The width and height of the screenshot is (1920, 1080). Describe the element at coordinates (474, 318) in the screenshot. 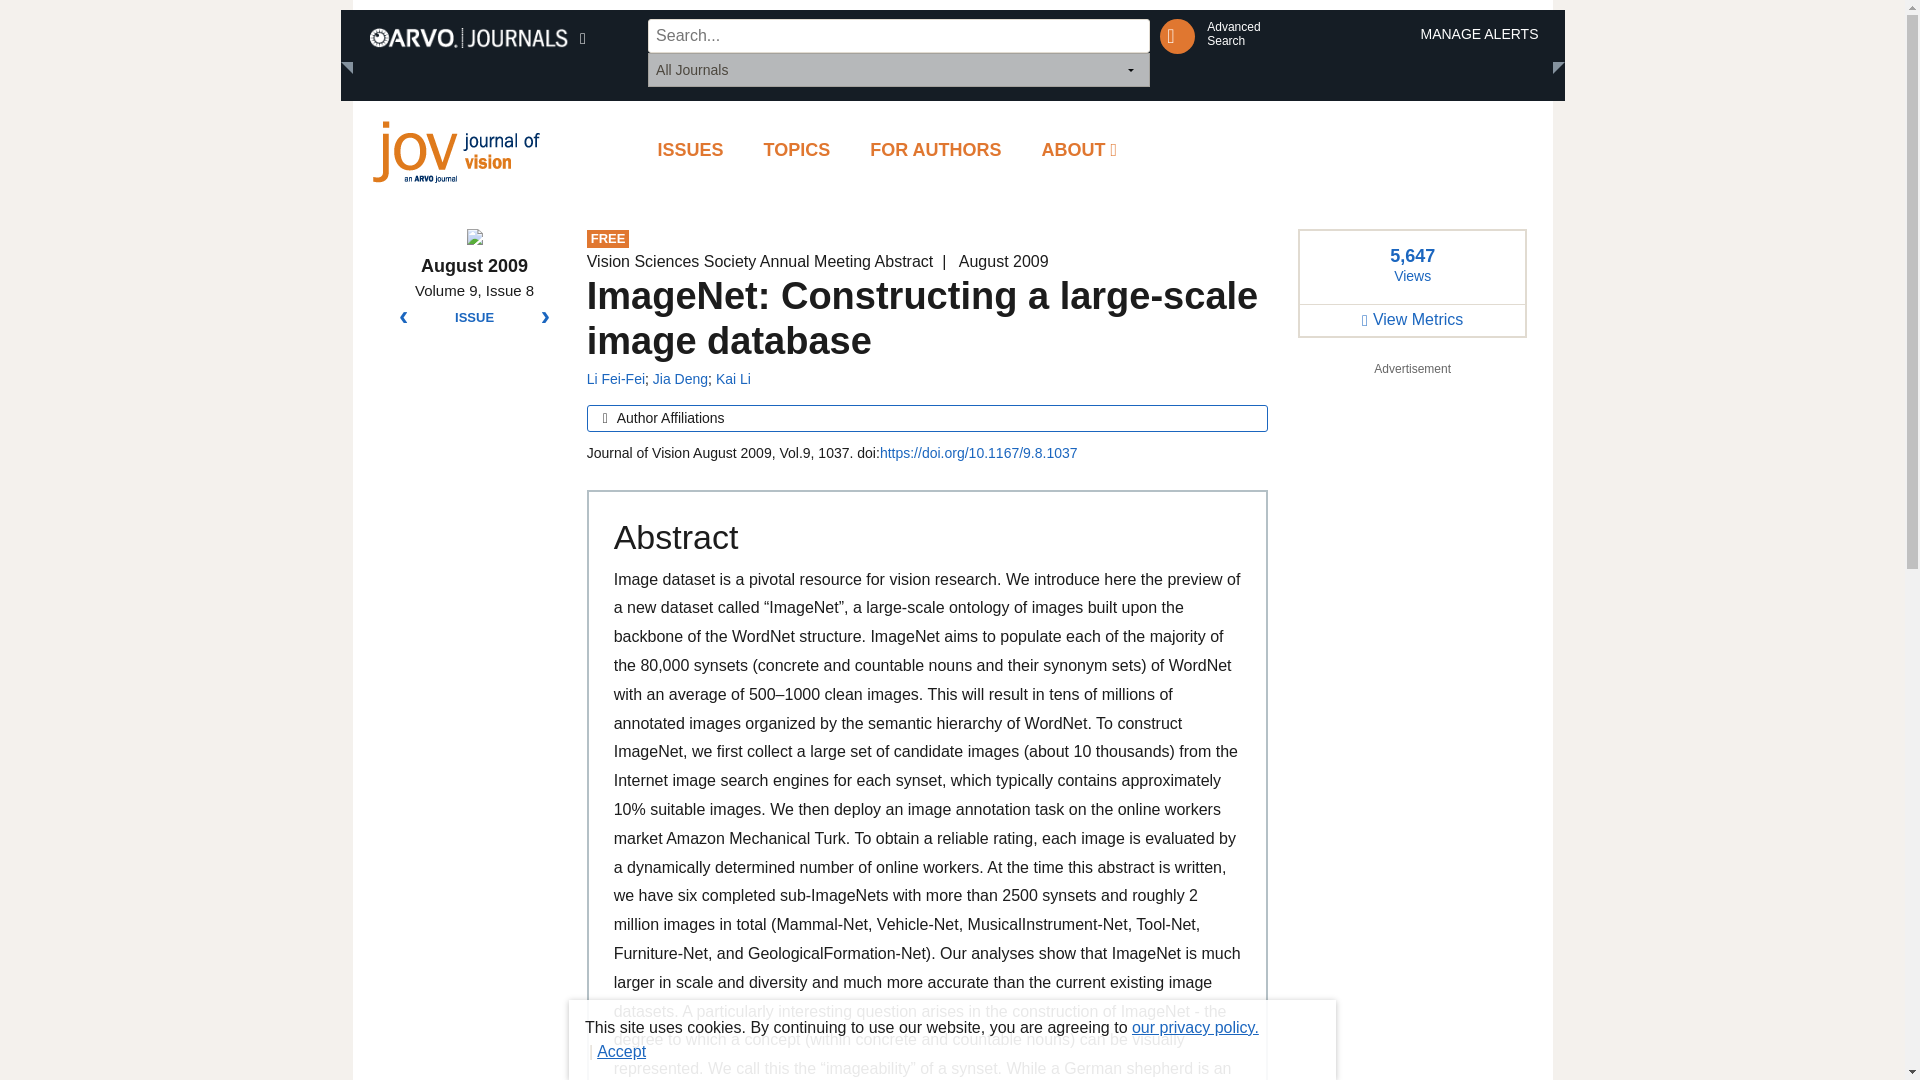

I see `ISSUE` at that location.